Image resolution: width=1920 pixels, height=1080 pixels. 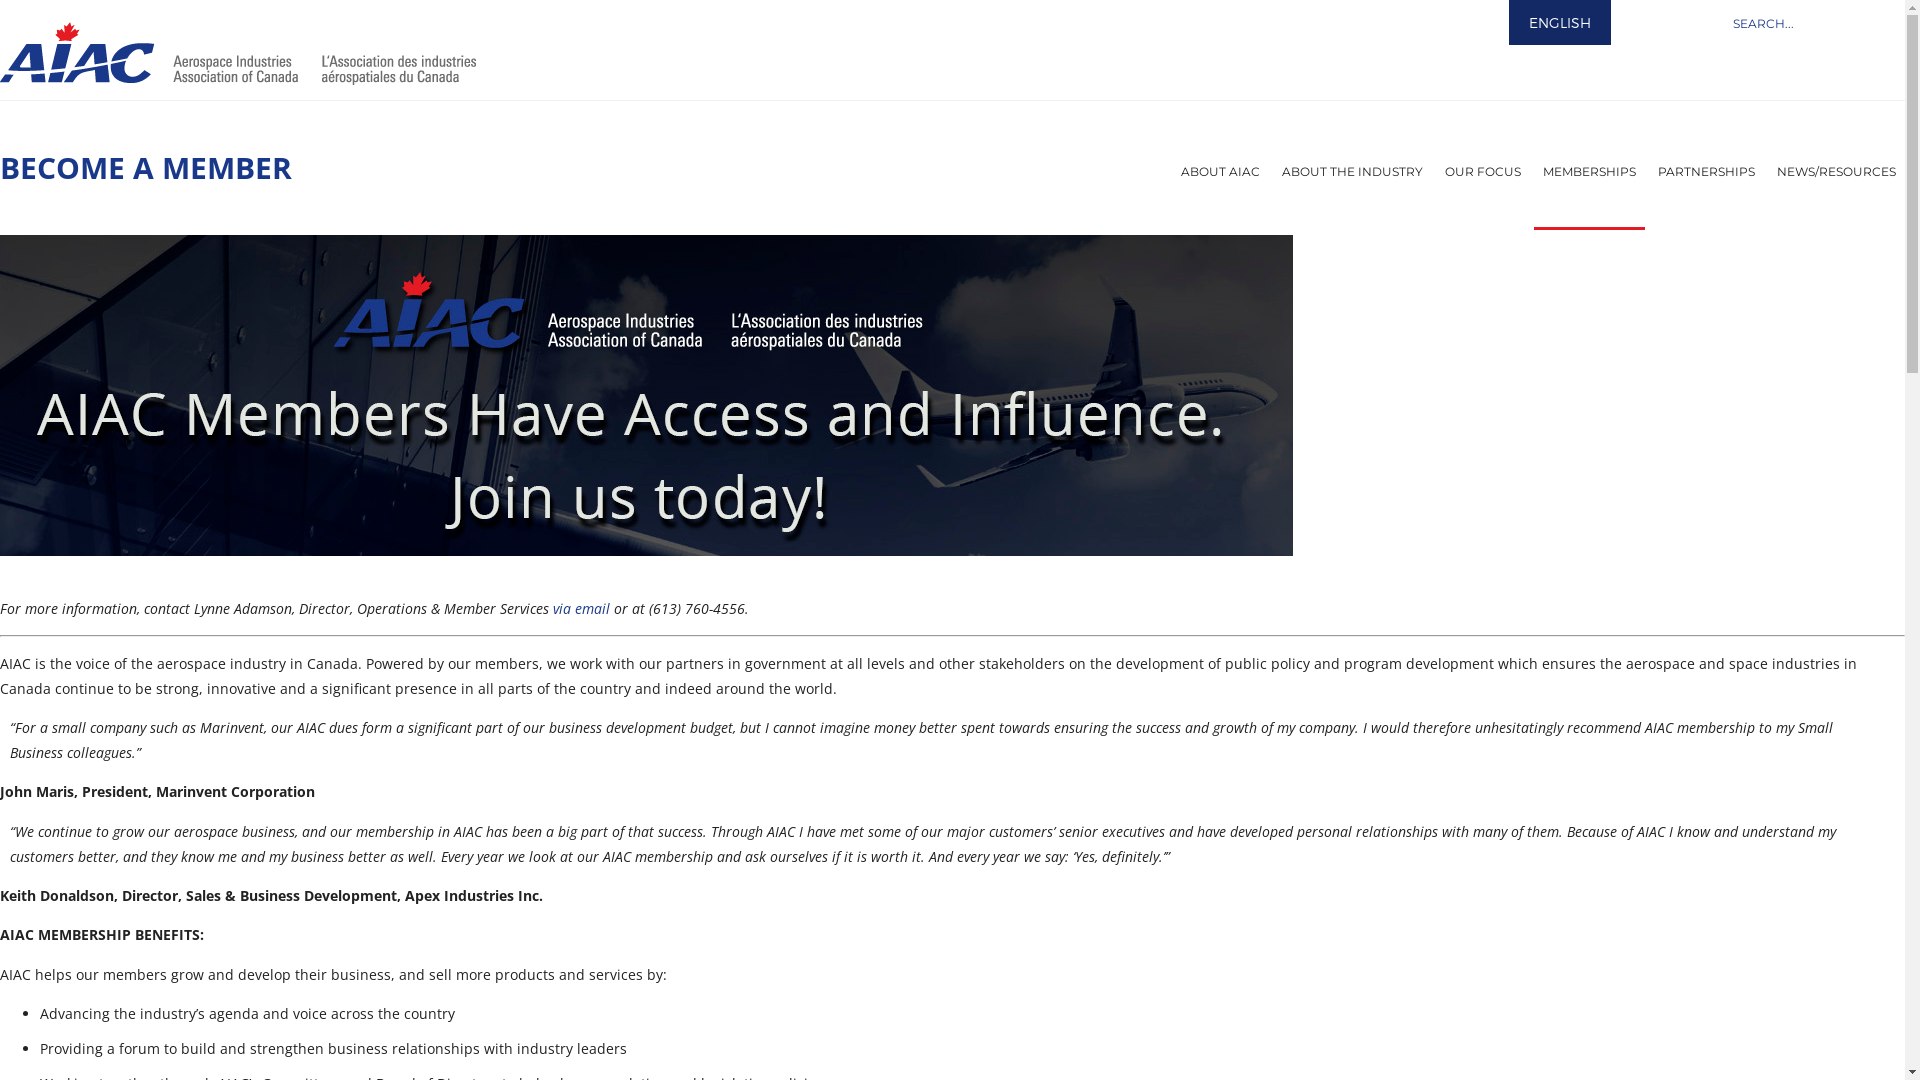 What do you see at coordinates (1352, 172) in the screenshot?
I see `ABOUT THE INDUSTRY` at bounding box center [1352, 172].